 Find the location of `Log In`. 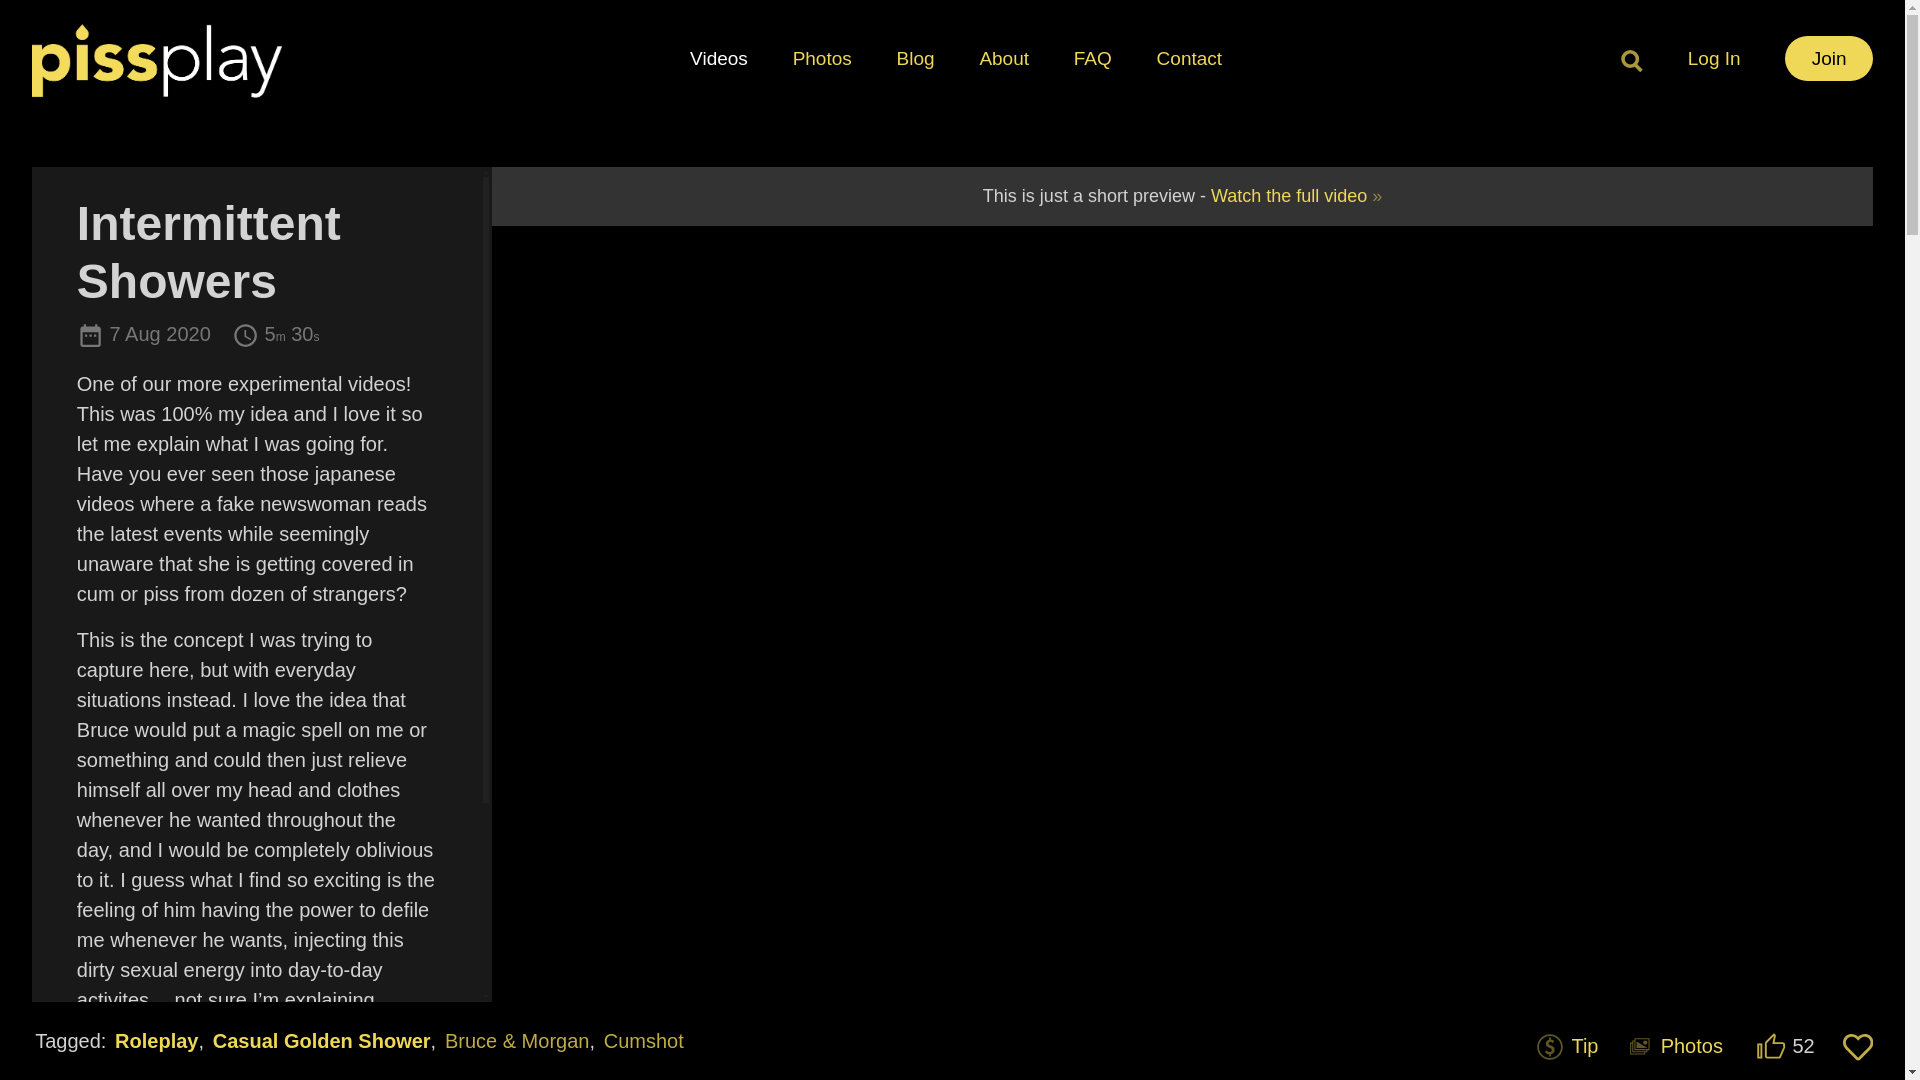

Log In is located at coordinates (1714, 58).